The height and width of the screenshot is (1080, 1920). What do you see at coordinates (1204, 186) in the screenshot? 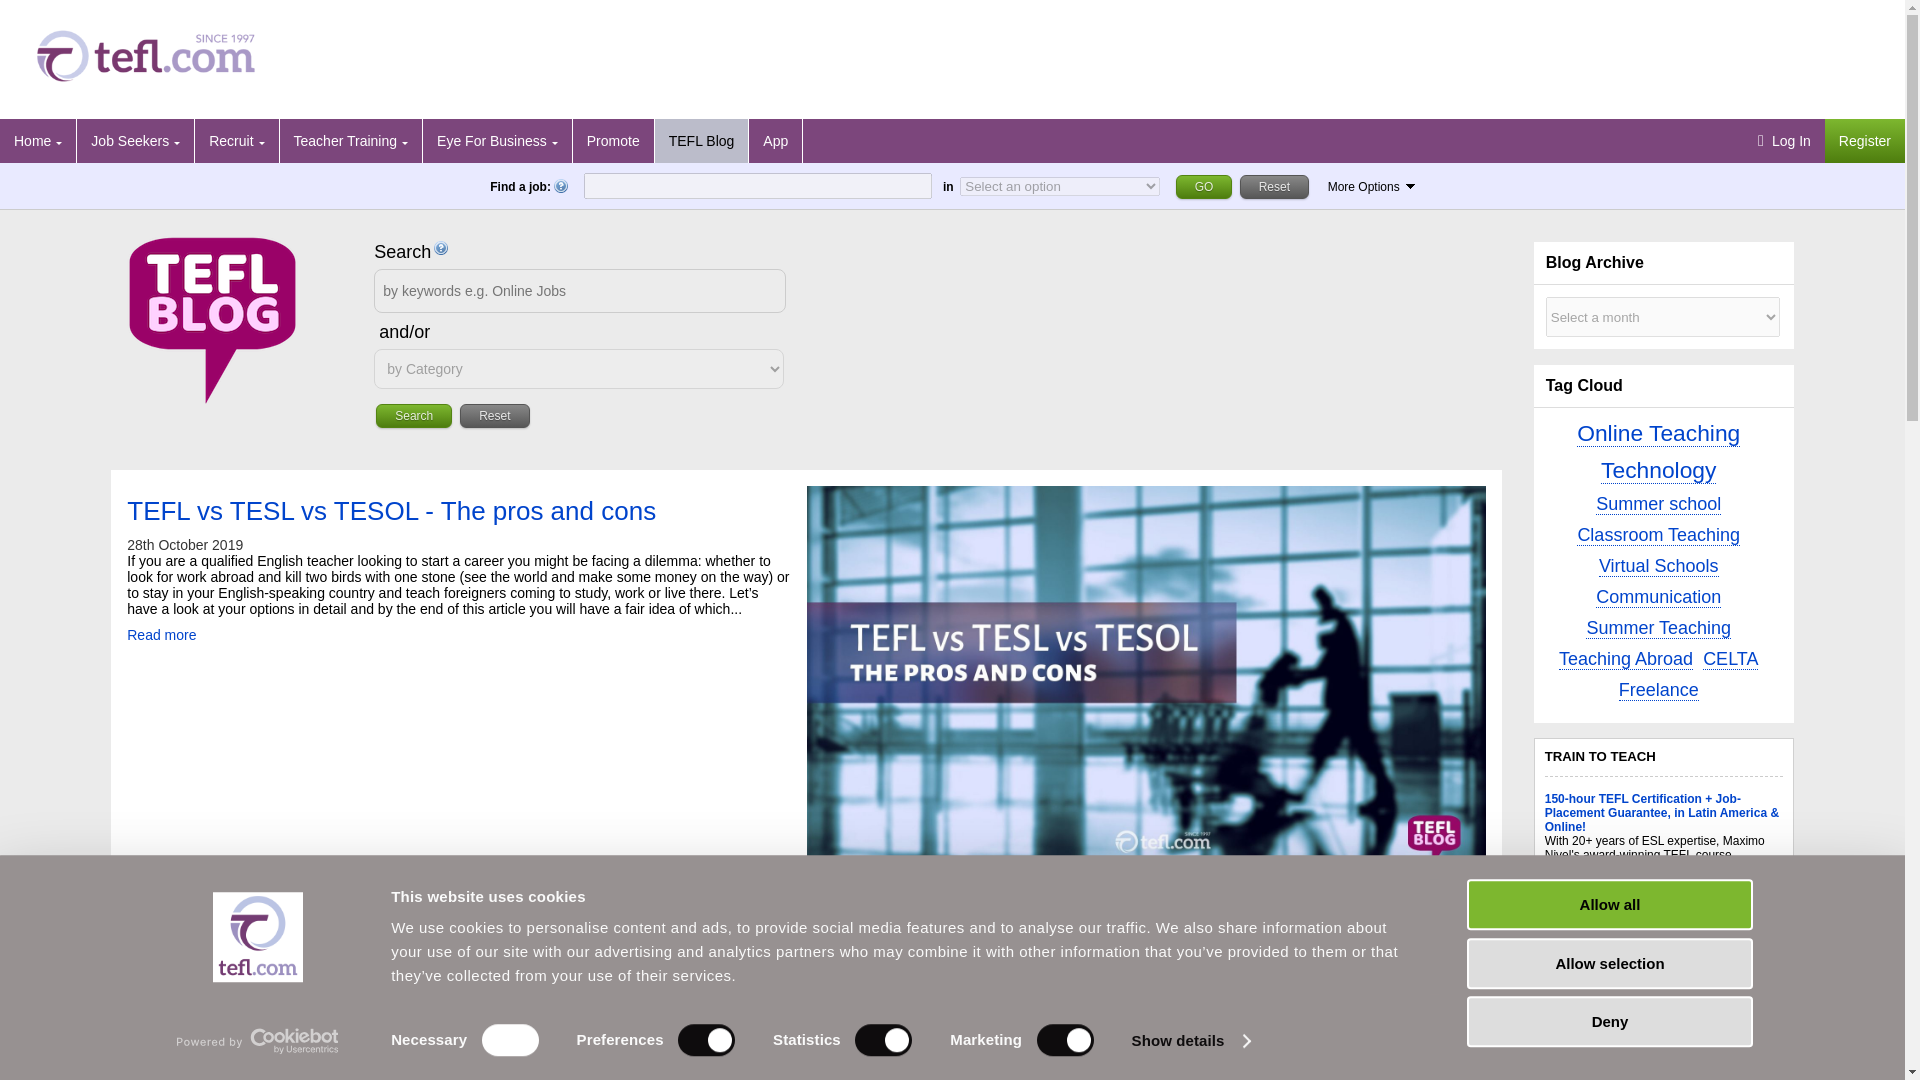
I see `GO` at bounding box center [1204, 186].